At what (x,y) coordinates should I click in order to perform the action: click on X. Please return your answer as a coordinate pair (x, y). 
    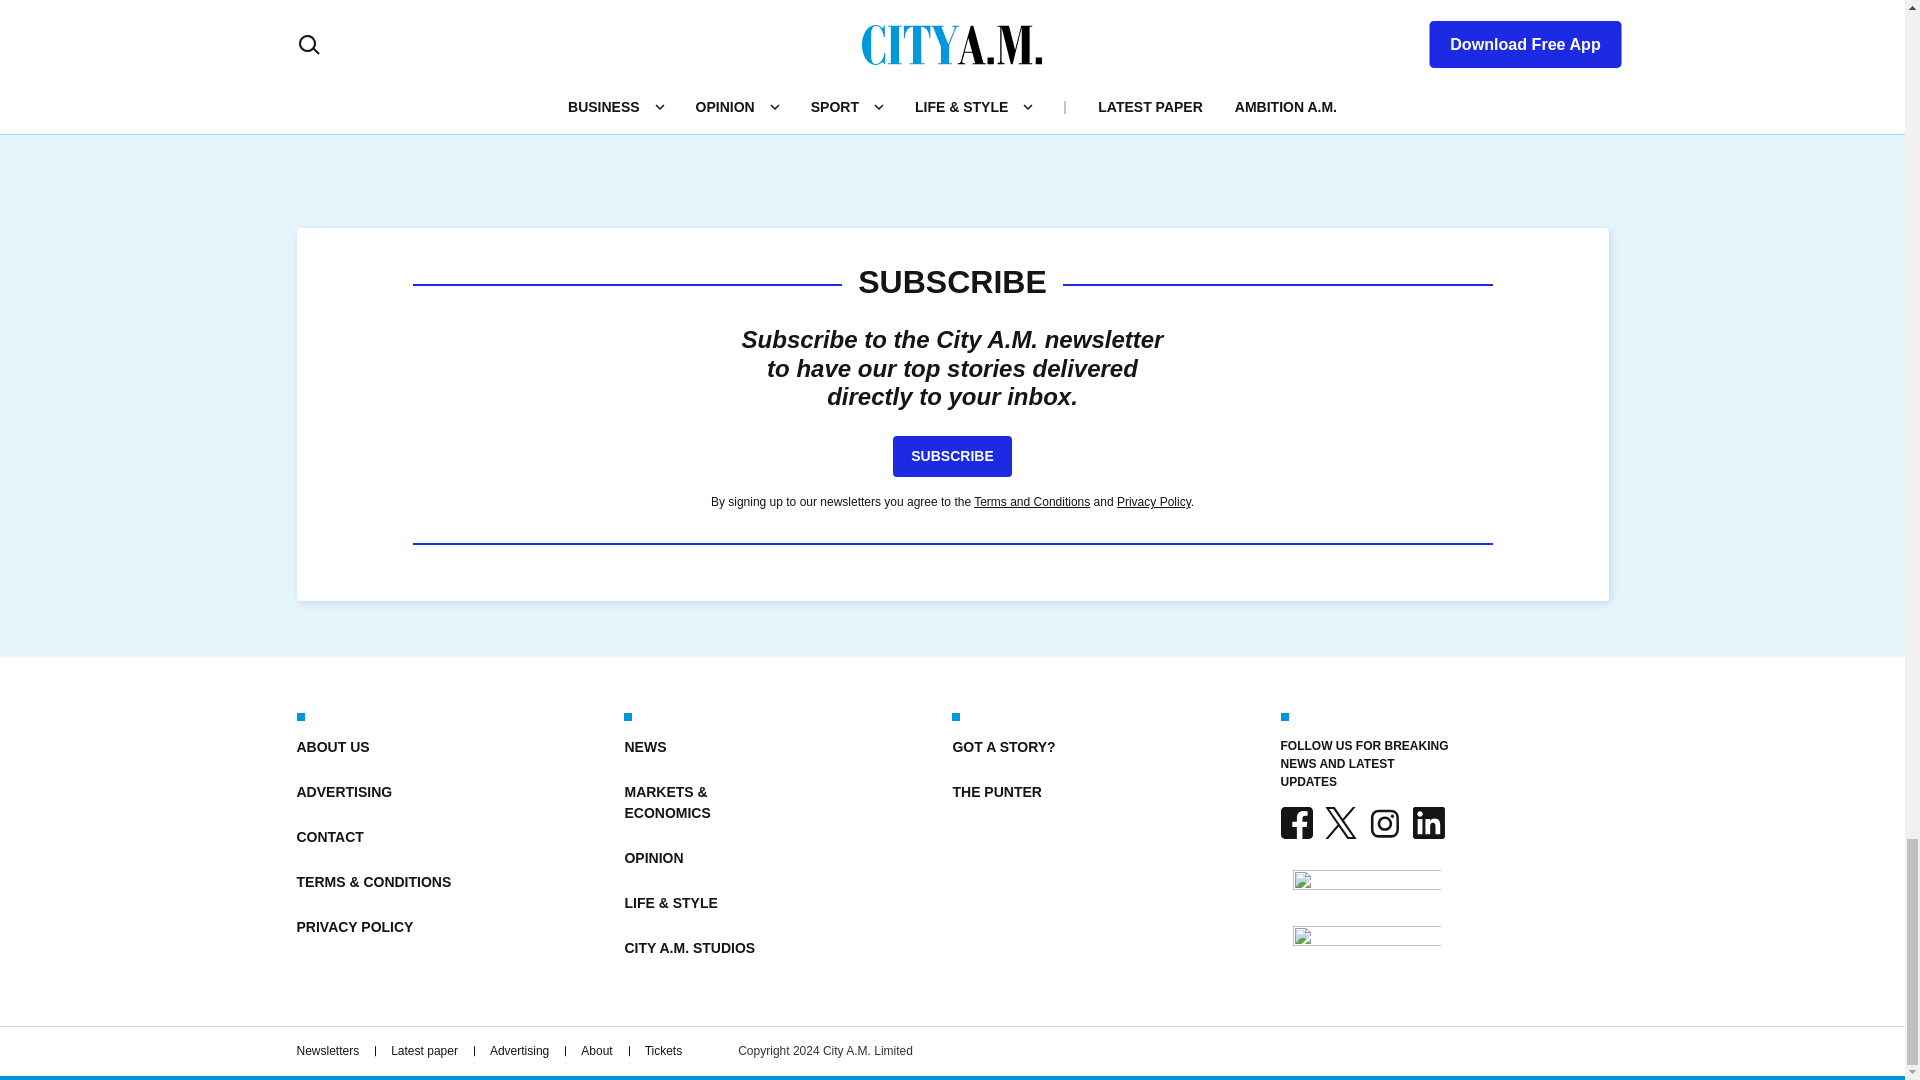
    Looking at the image, I should click on (1340, 822).